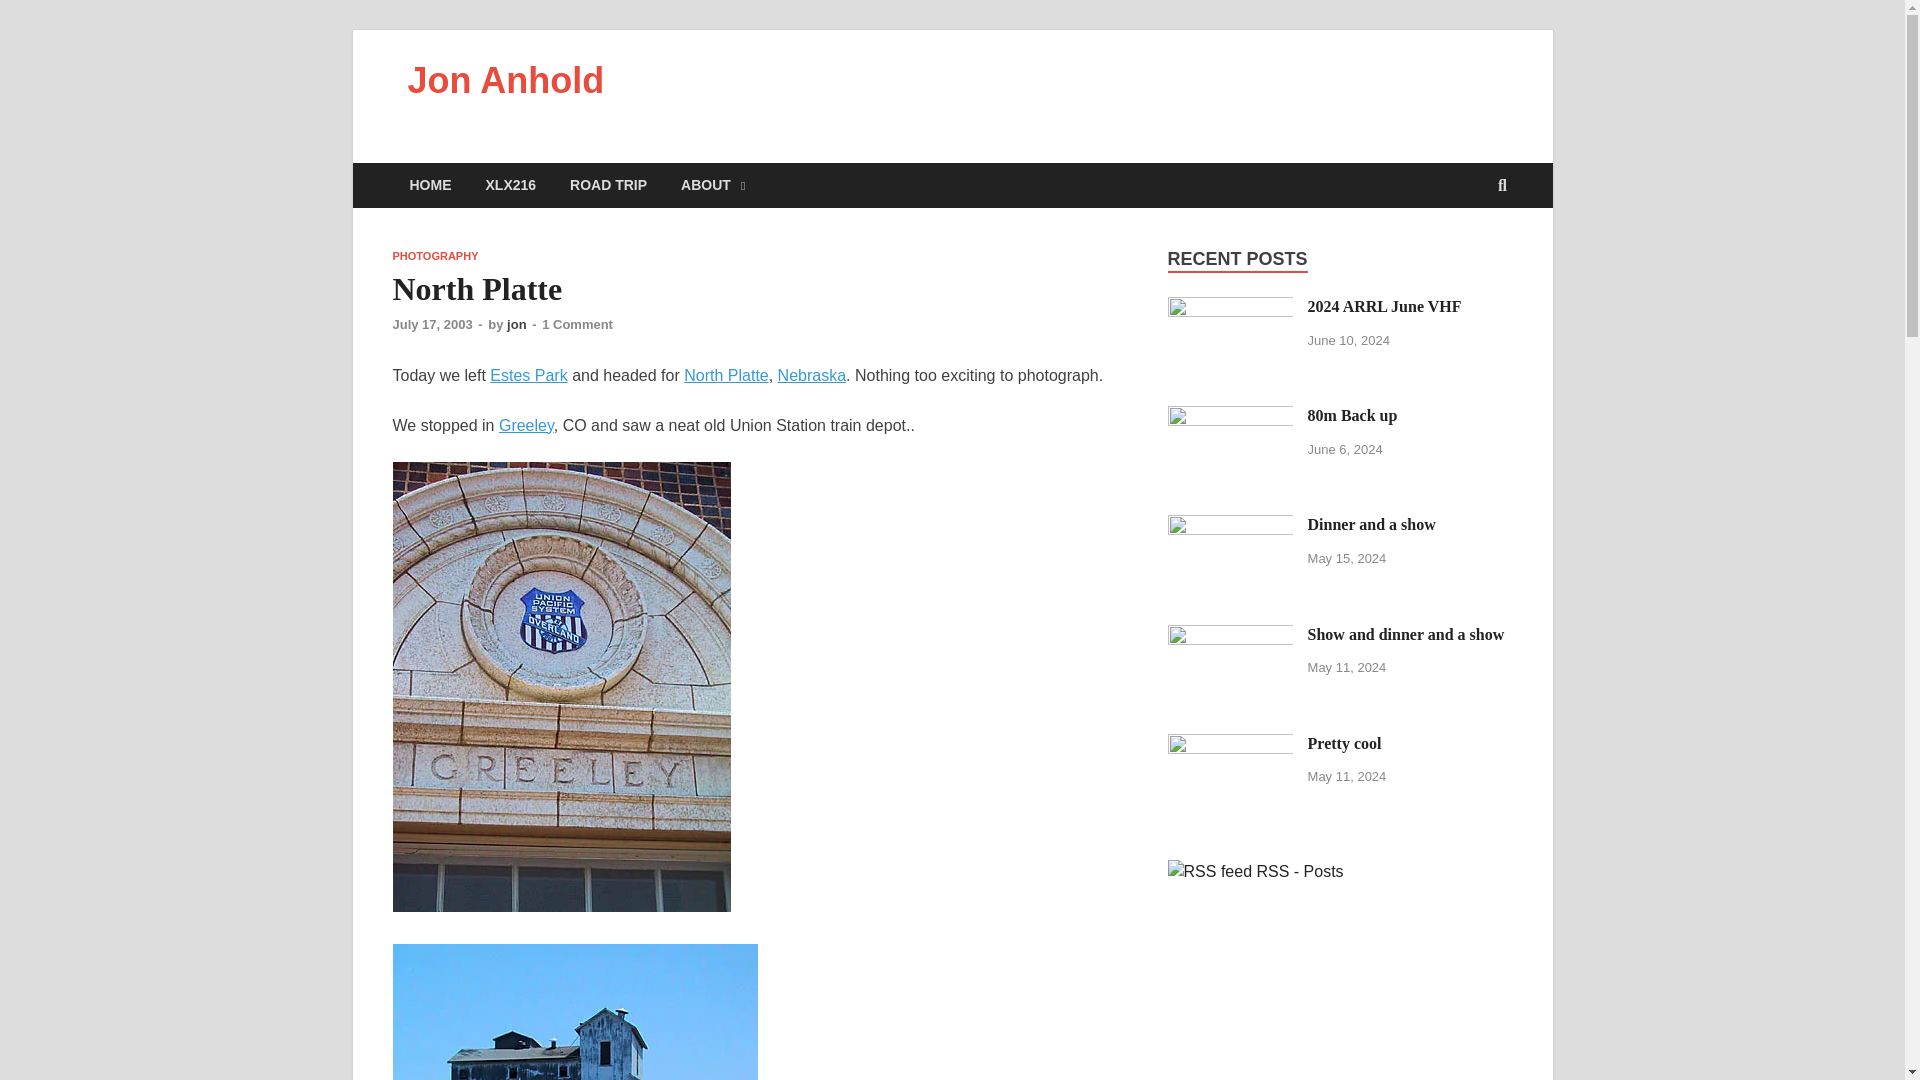  Describe the element at coordinates (526, 425) in the screenshot. I see `Greeley` at that location.